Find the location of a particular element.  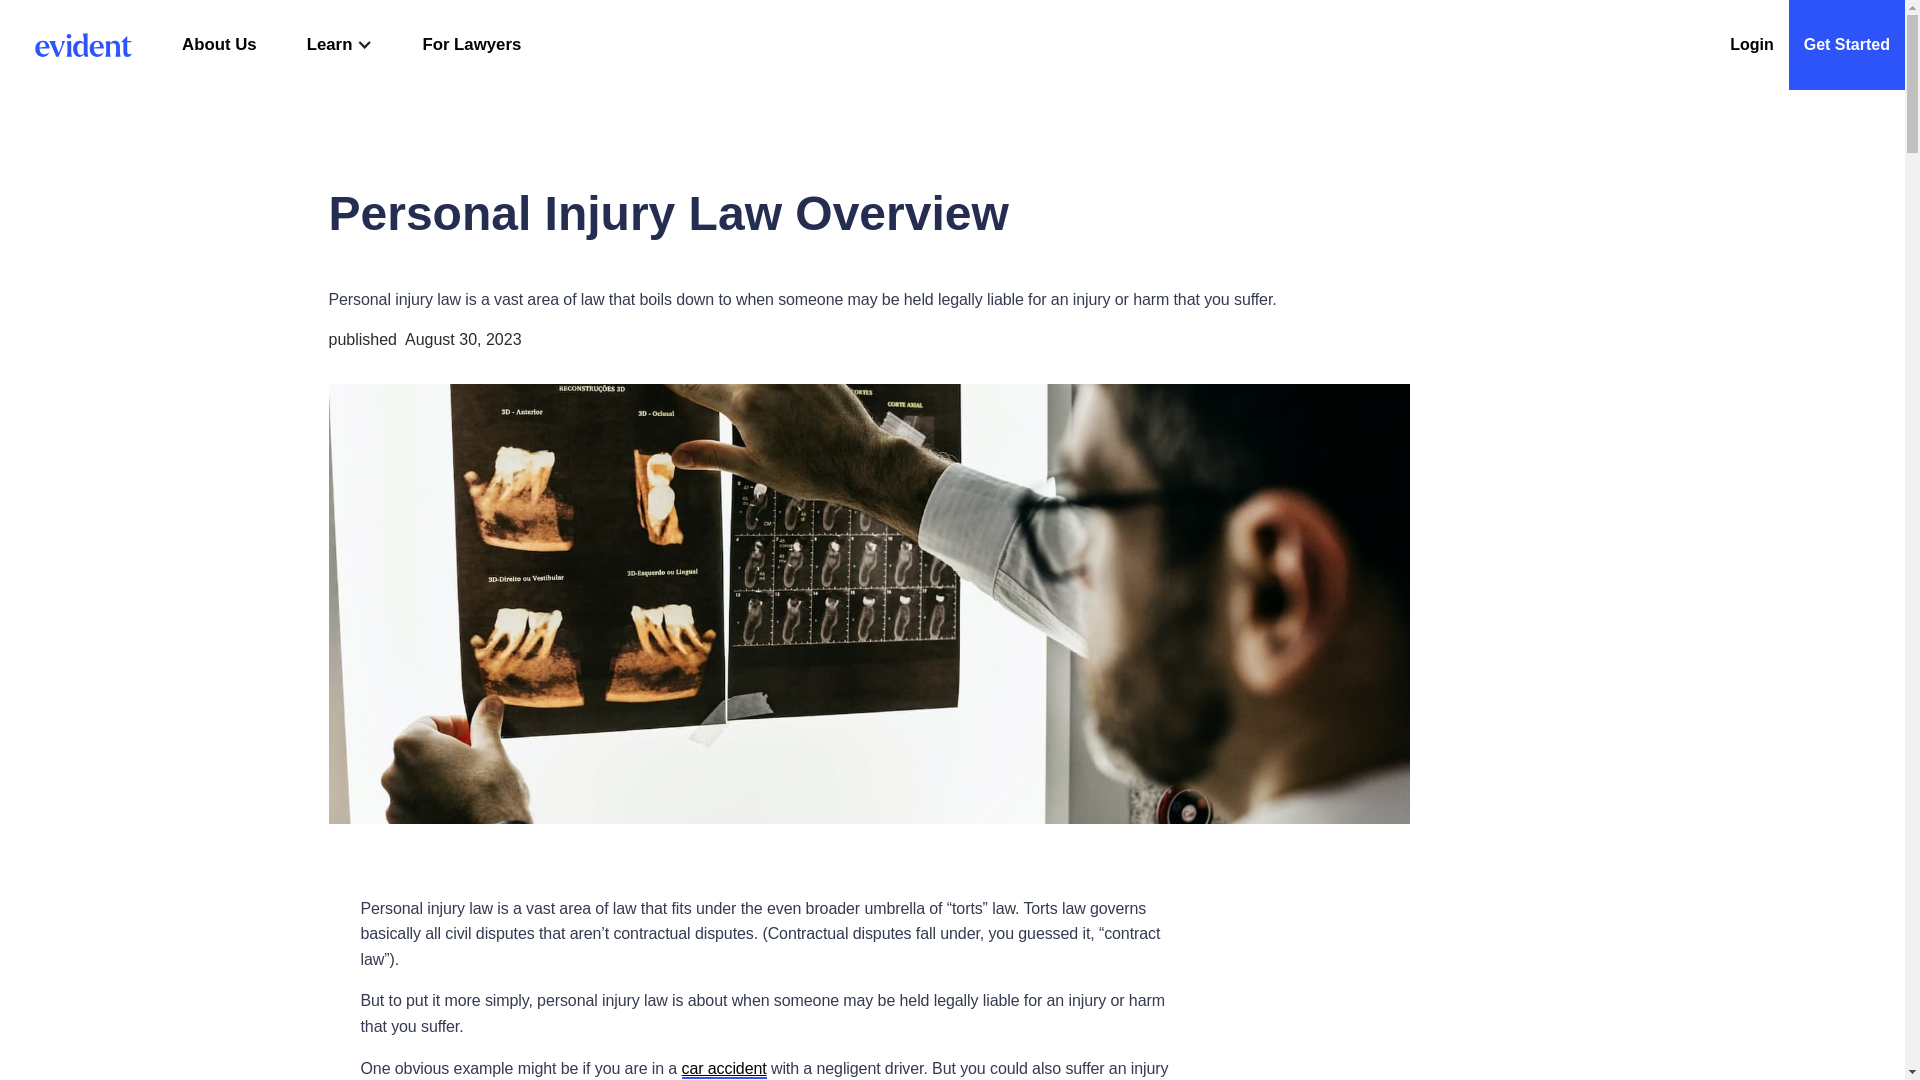

car accident is located at coordinates (724, 1068).